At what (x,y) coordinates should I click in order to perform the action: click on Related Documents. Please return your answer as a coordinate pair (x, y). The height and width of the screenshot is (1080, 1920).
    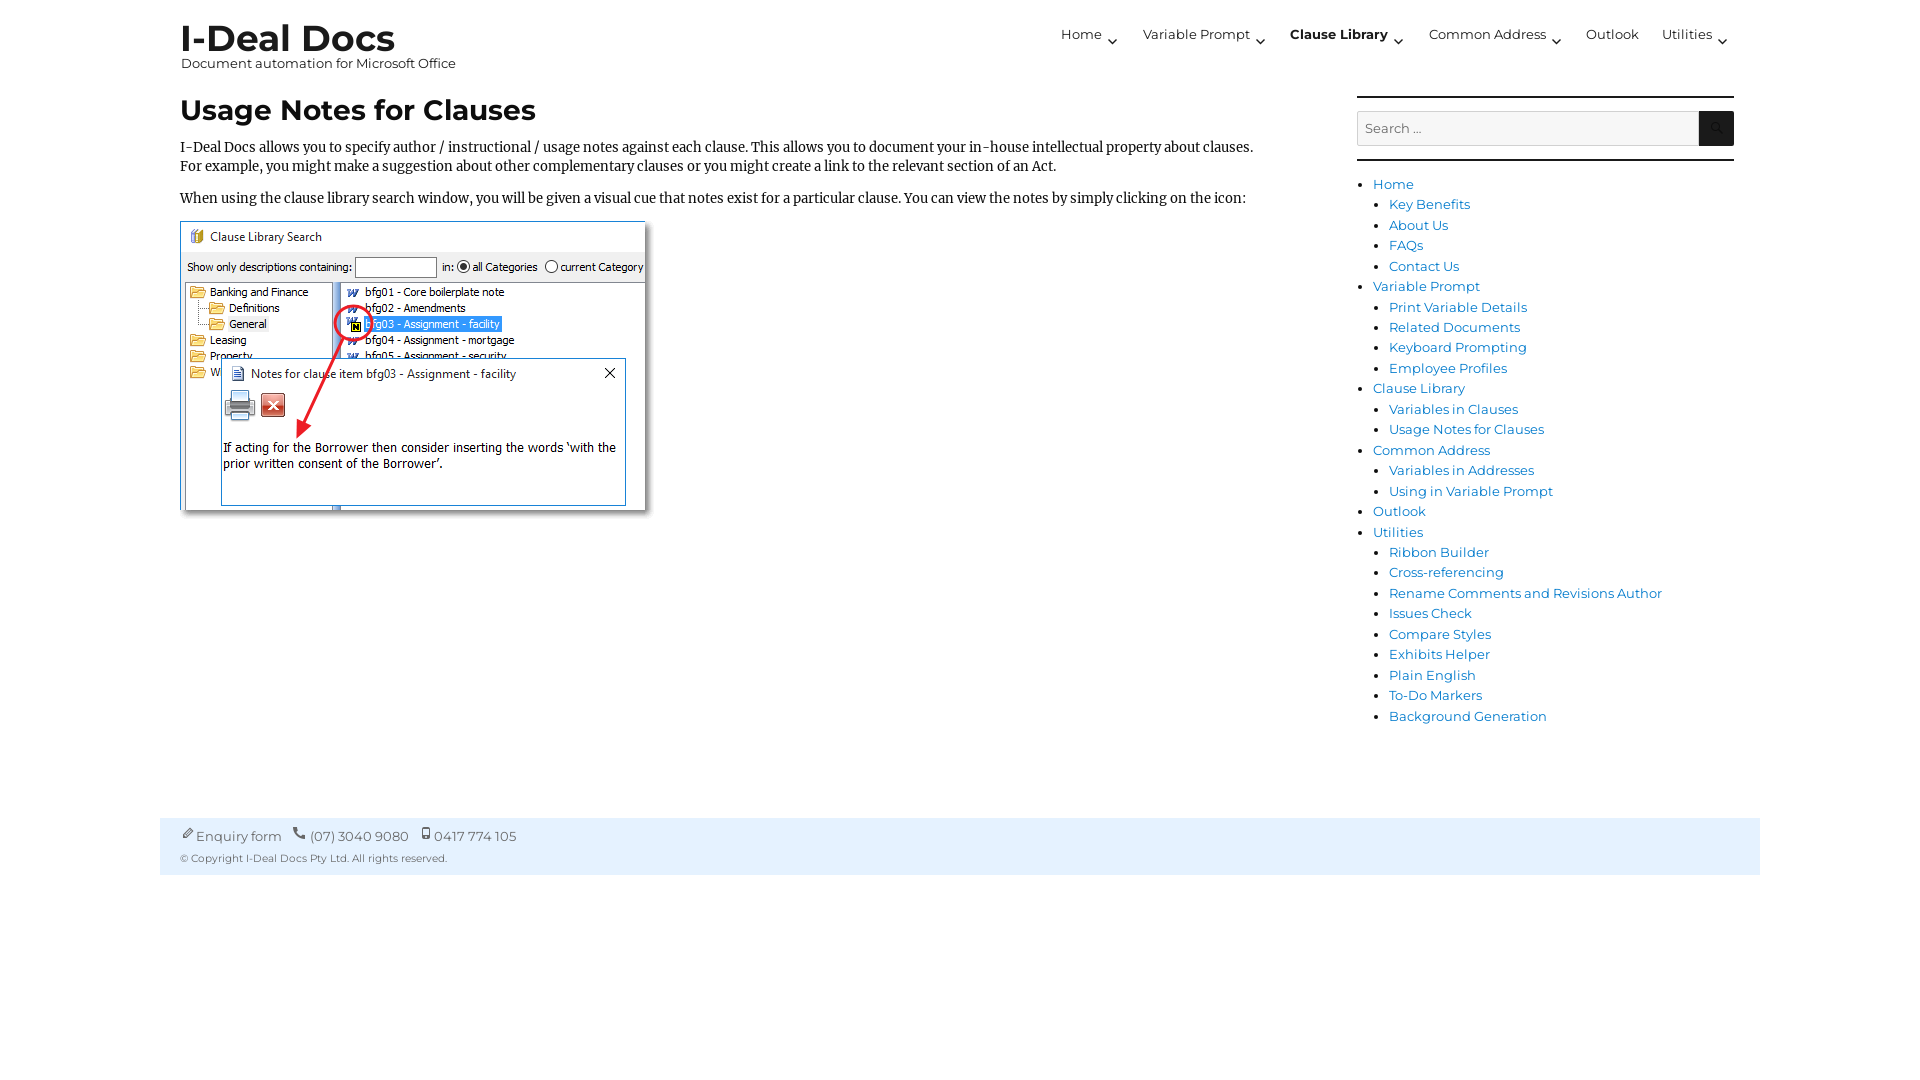
    Looking at the image, I should click on (1454, 327).